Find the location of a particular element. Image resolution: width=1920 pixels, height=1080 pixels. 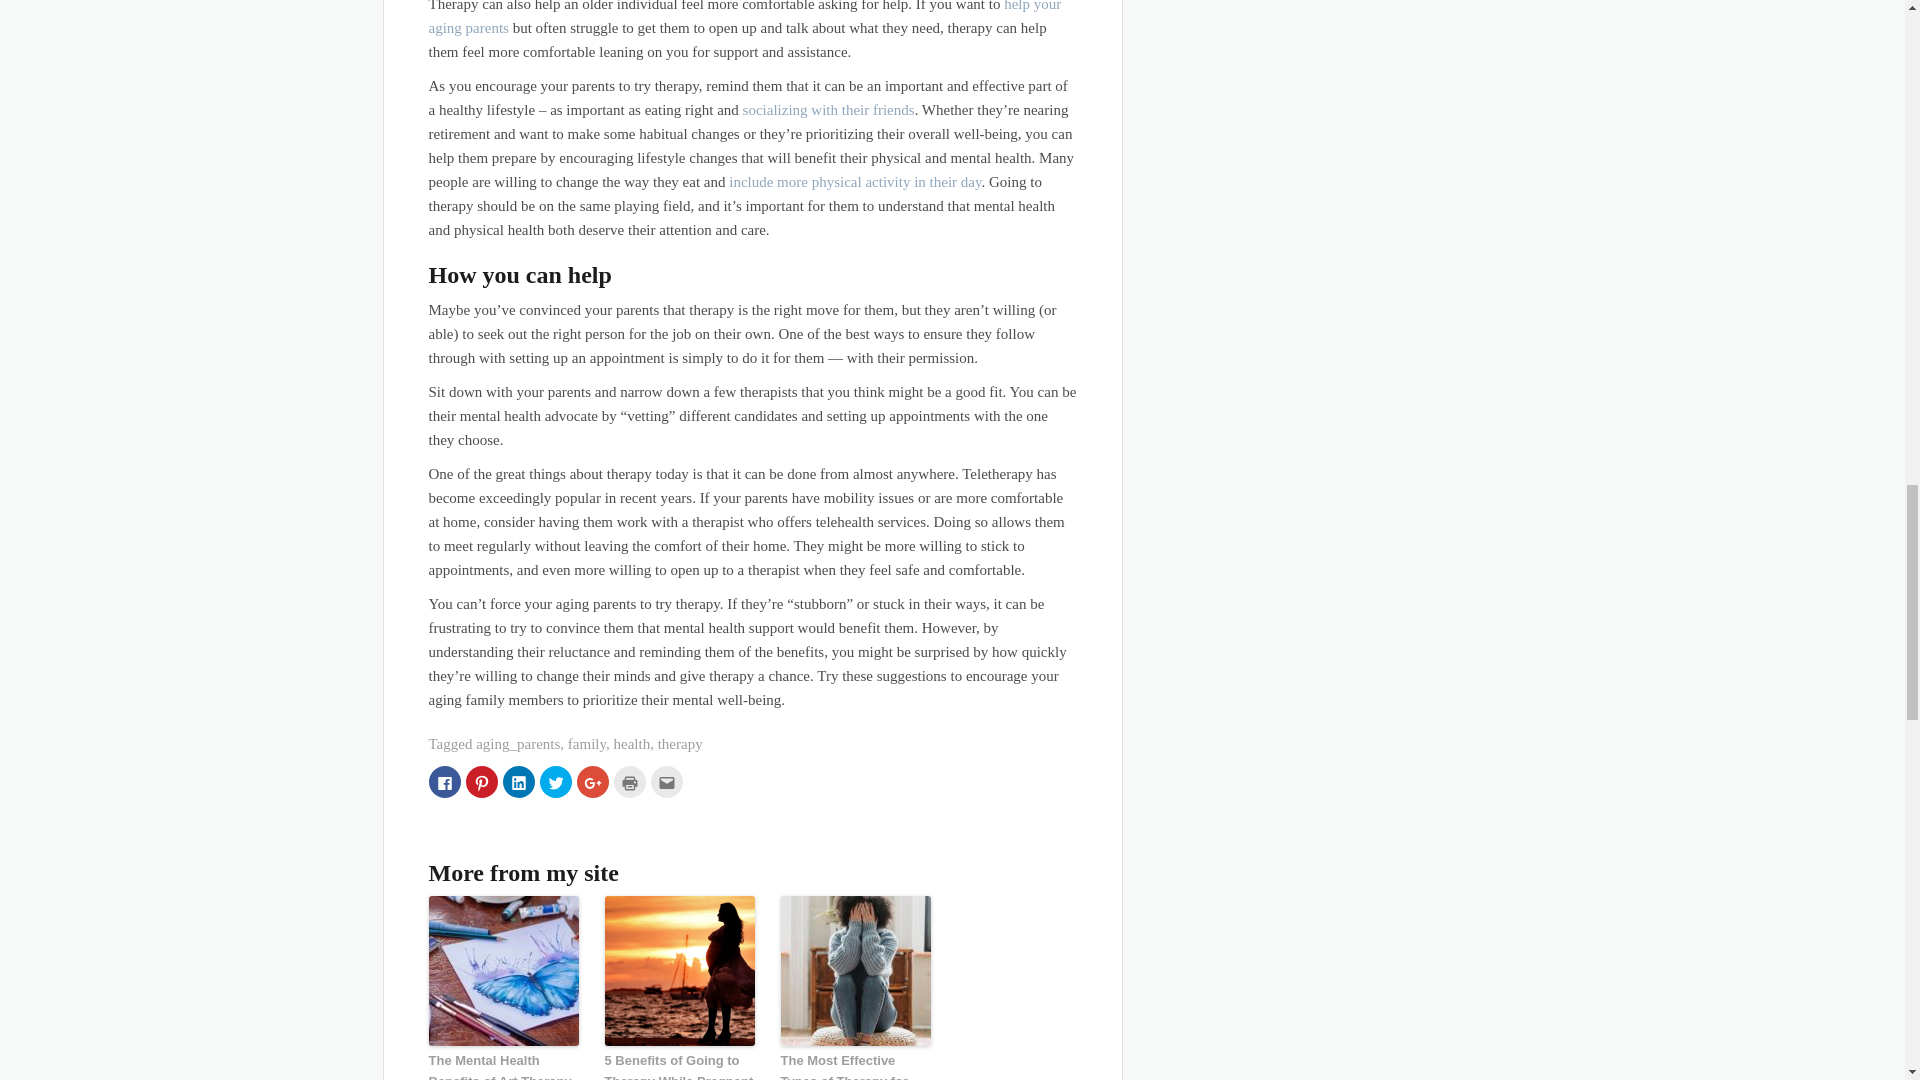

The Mental Health Benefits of Art Therapy is located at coordinates (502, 1065).